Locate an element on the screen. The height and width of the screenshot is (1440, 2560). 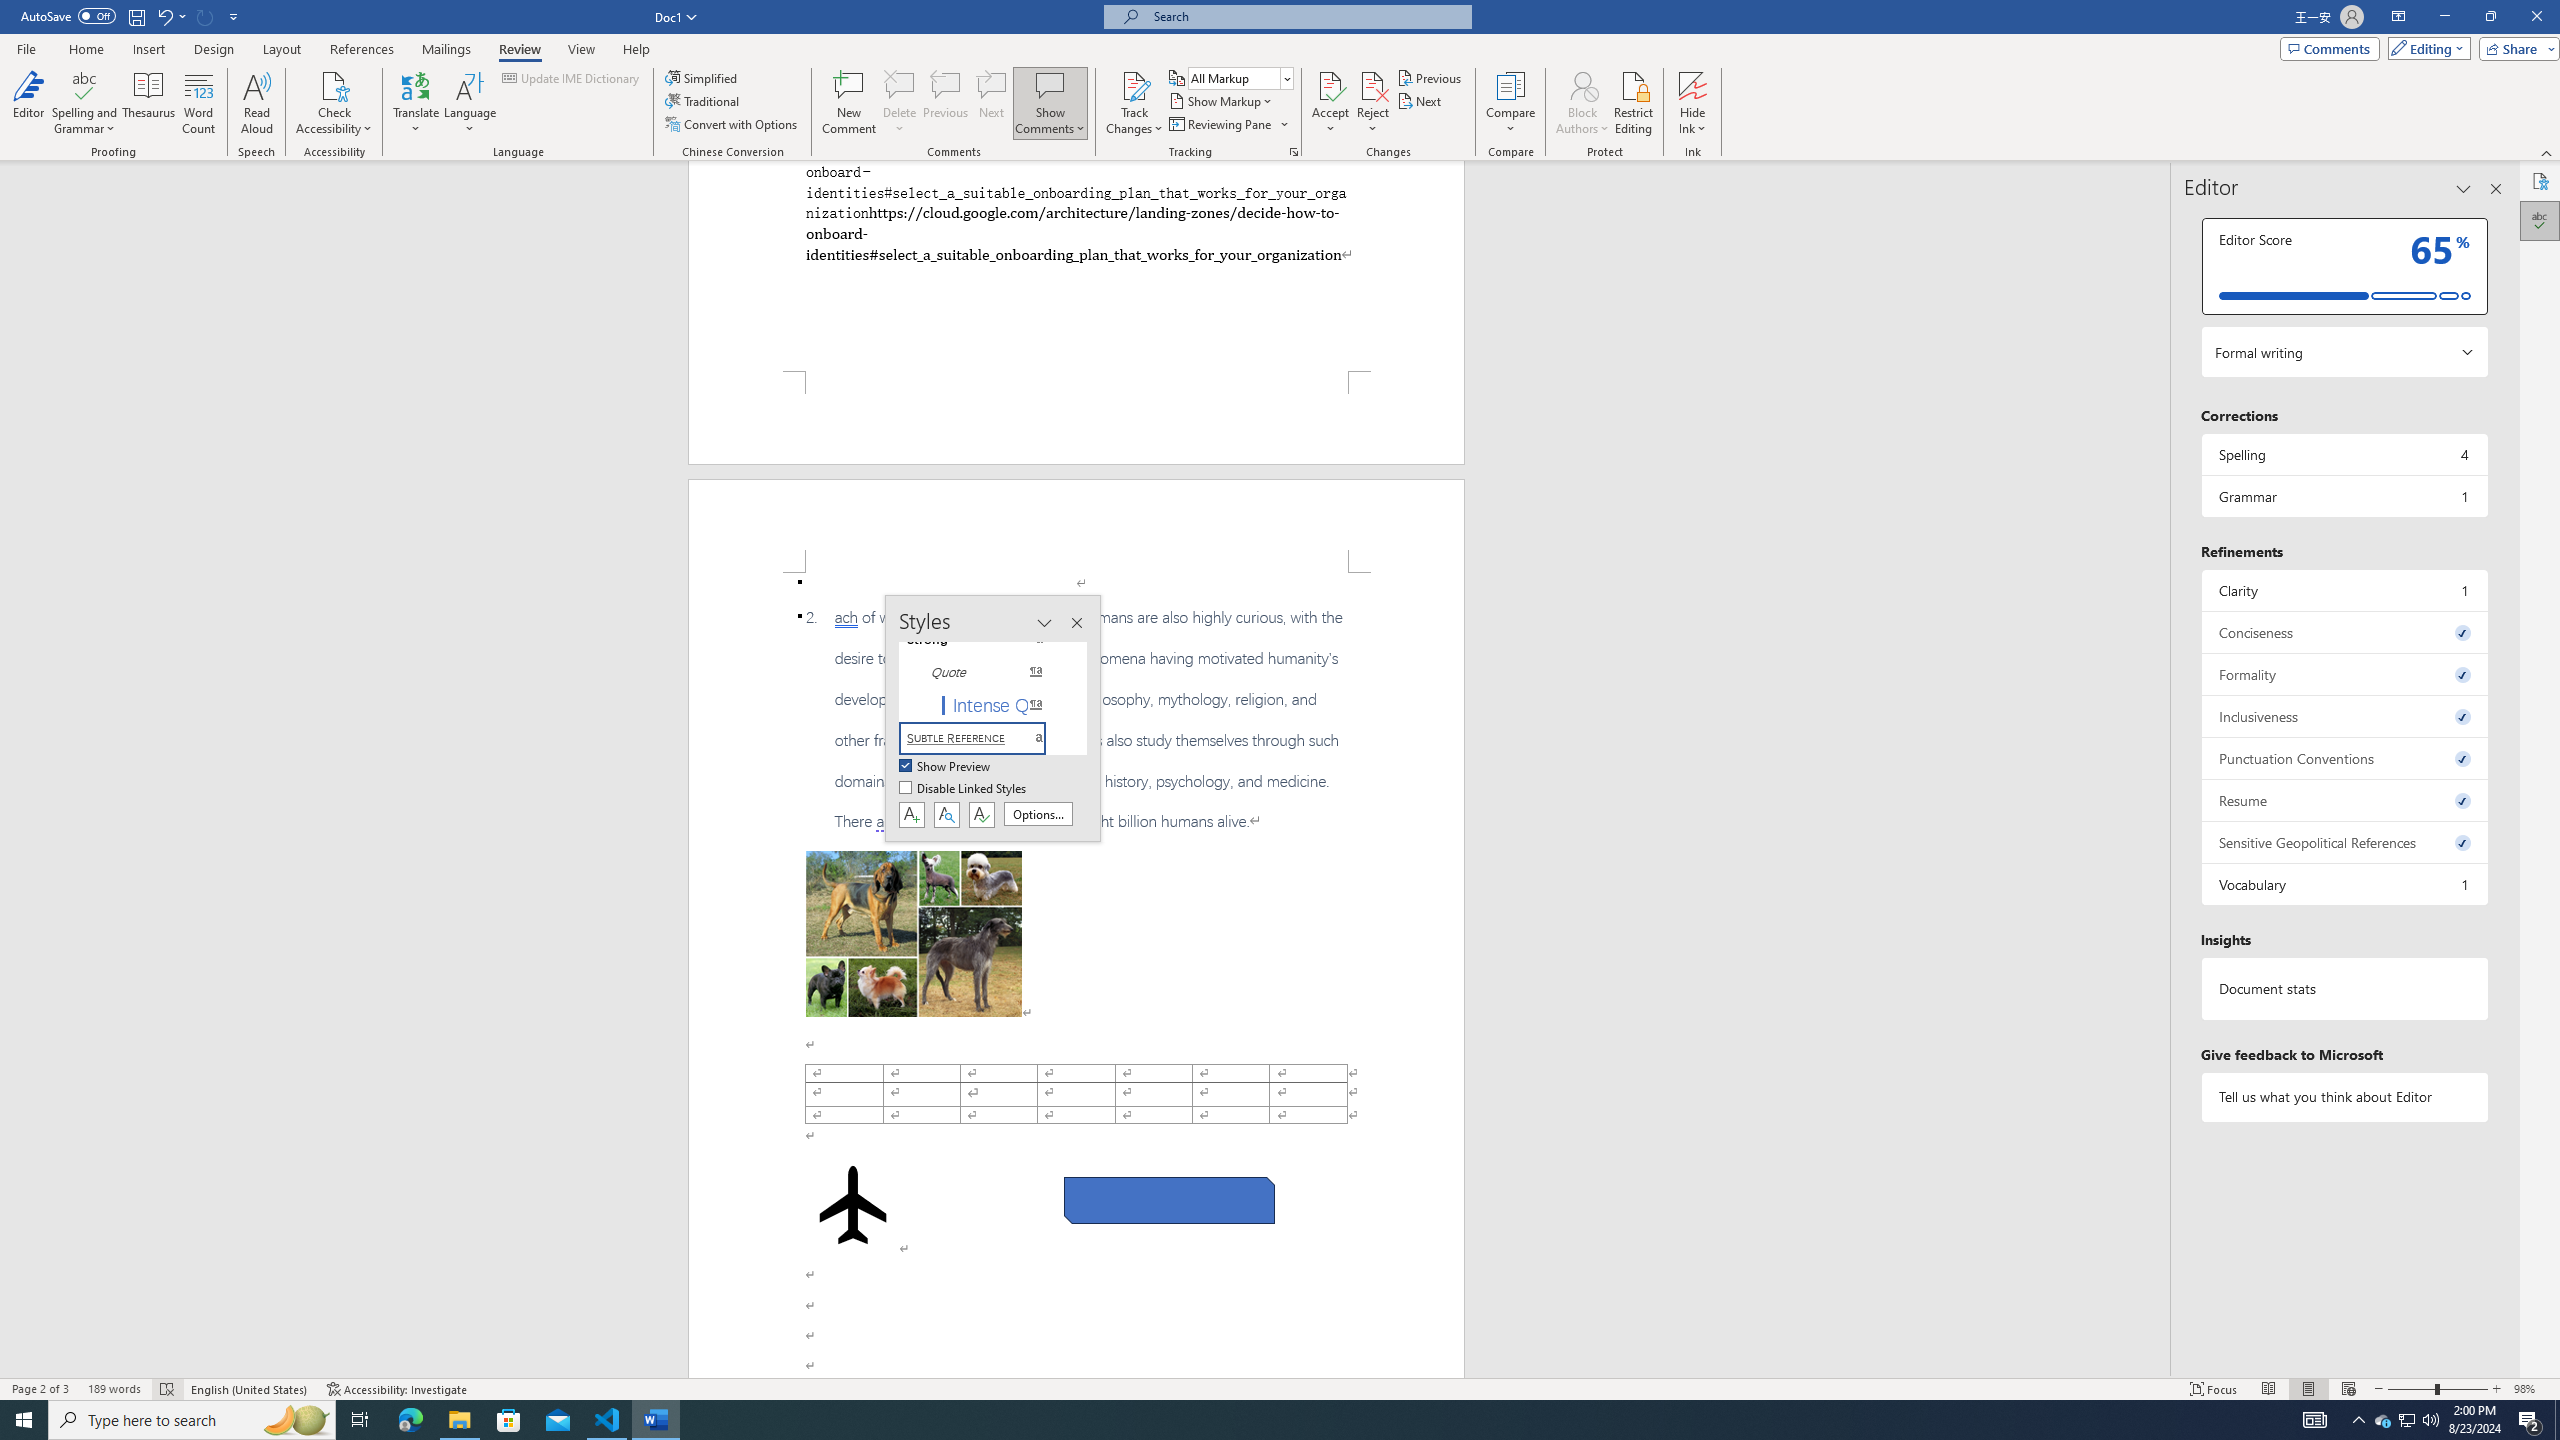
Can't Repeat is located at coordinates (206, 16).